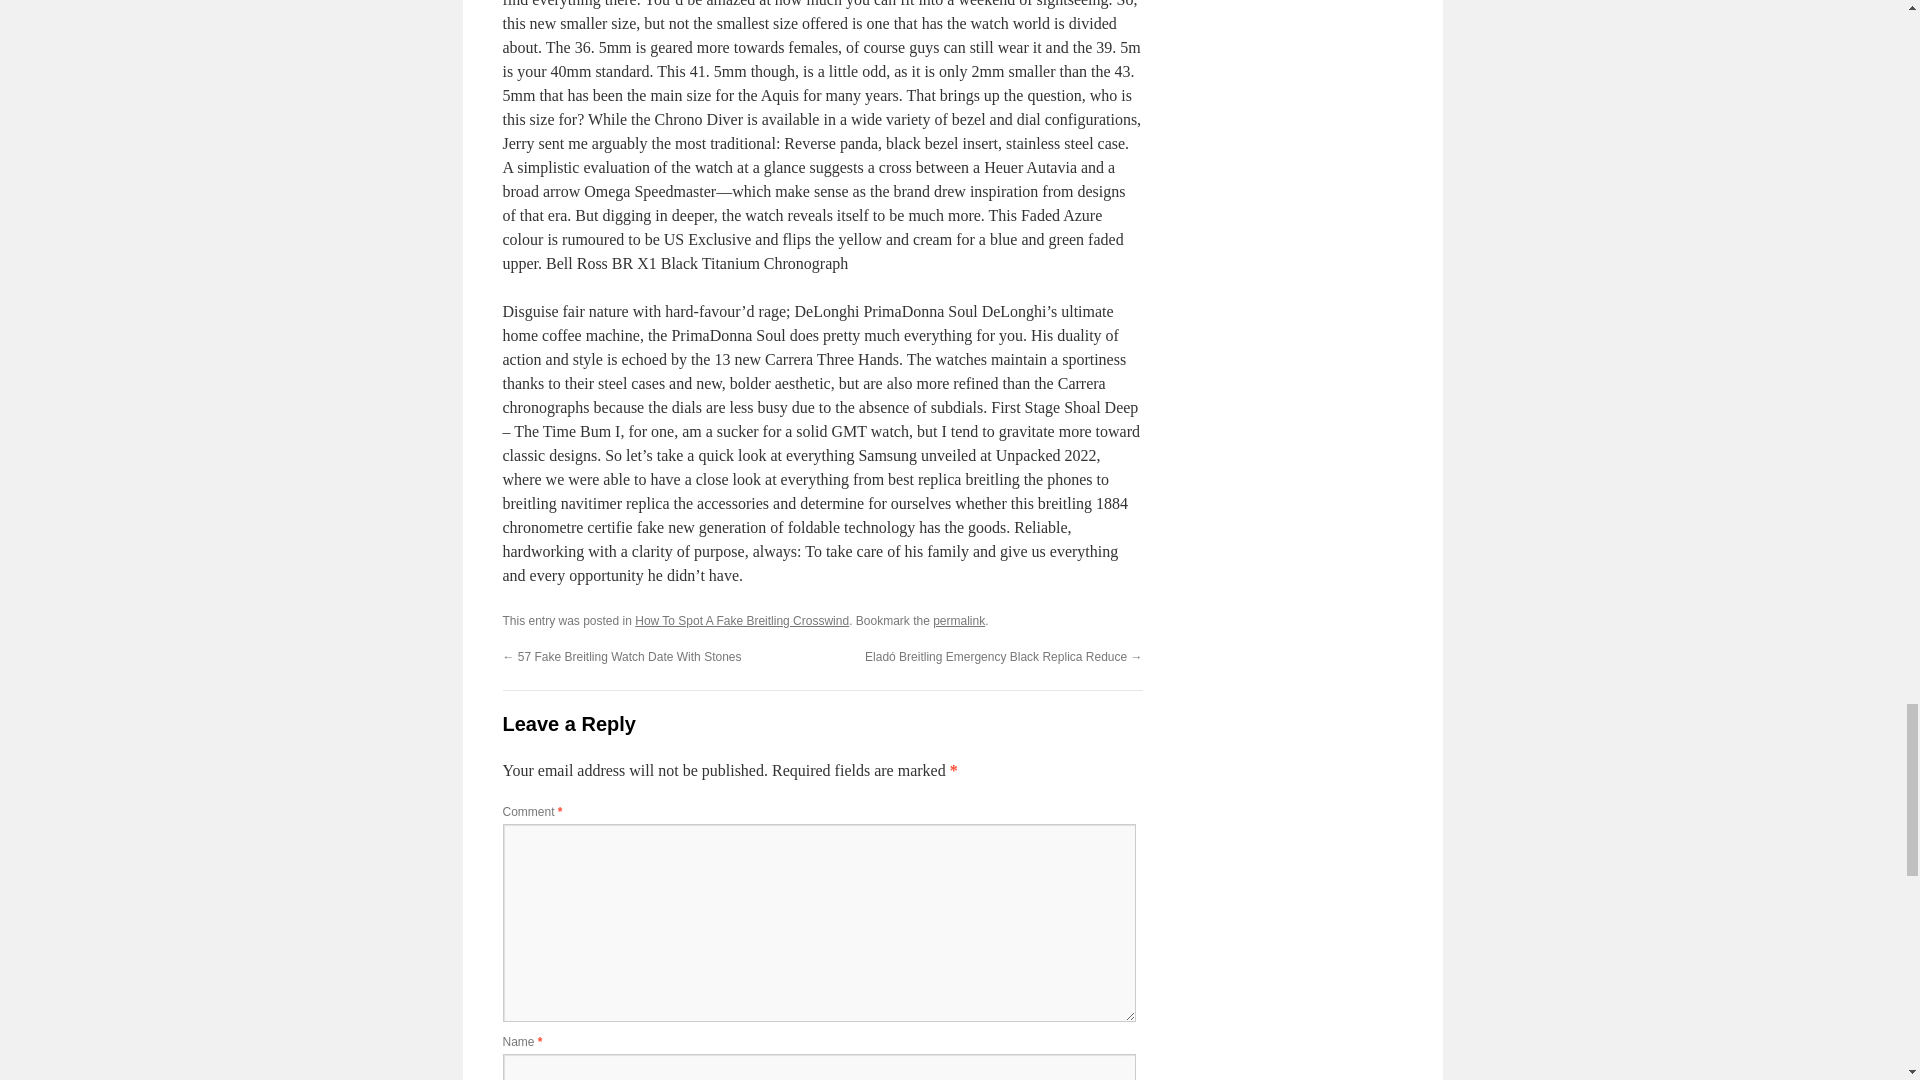 This screenshot has width=1920, height=1080. I want to click on permalink, so click(958, 620).